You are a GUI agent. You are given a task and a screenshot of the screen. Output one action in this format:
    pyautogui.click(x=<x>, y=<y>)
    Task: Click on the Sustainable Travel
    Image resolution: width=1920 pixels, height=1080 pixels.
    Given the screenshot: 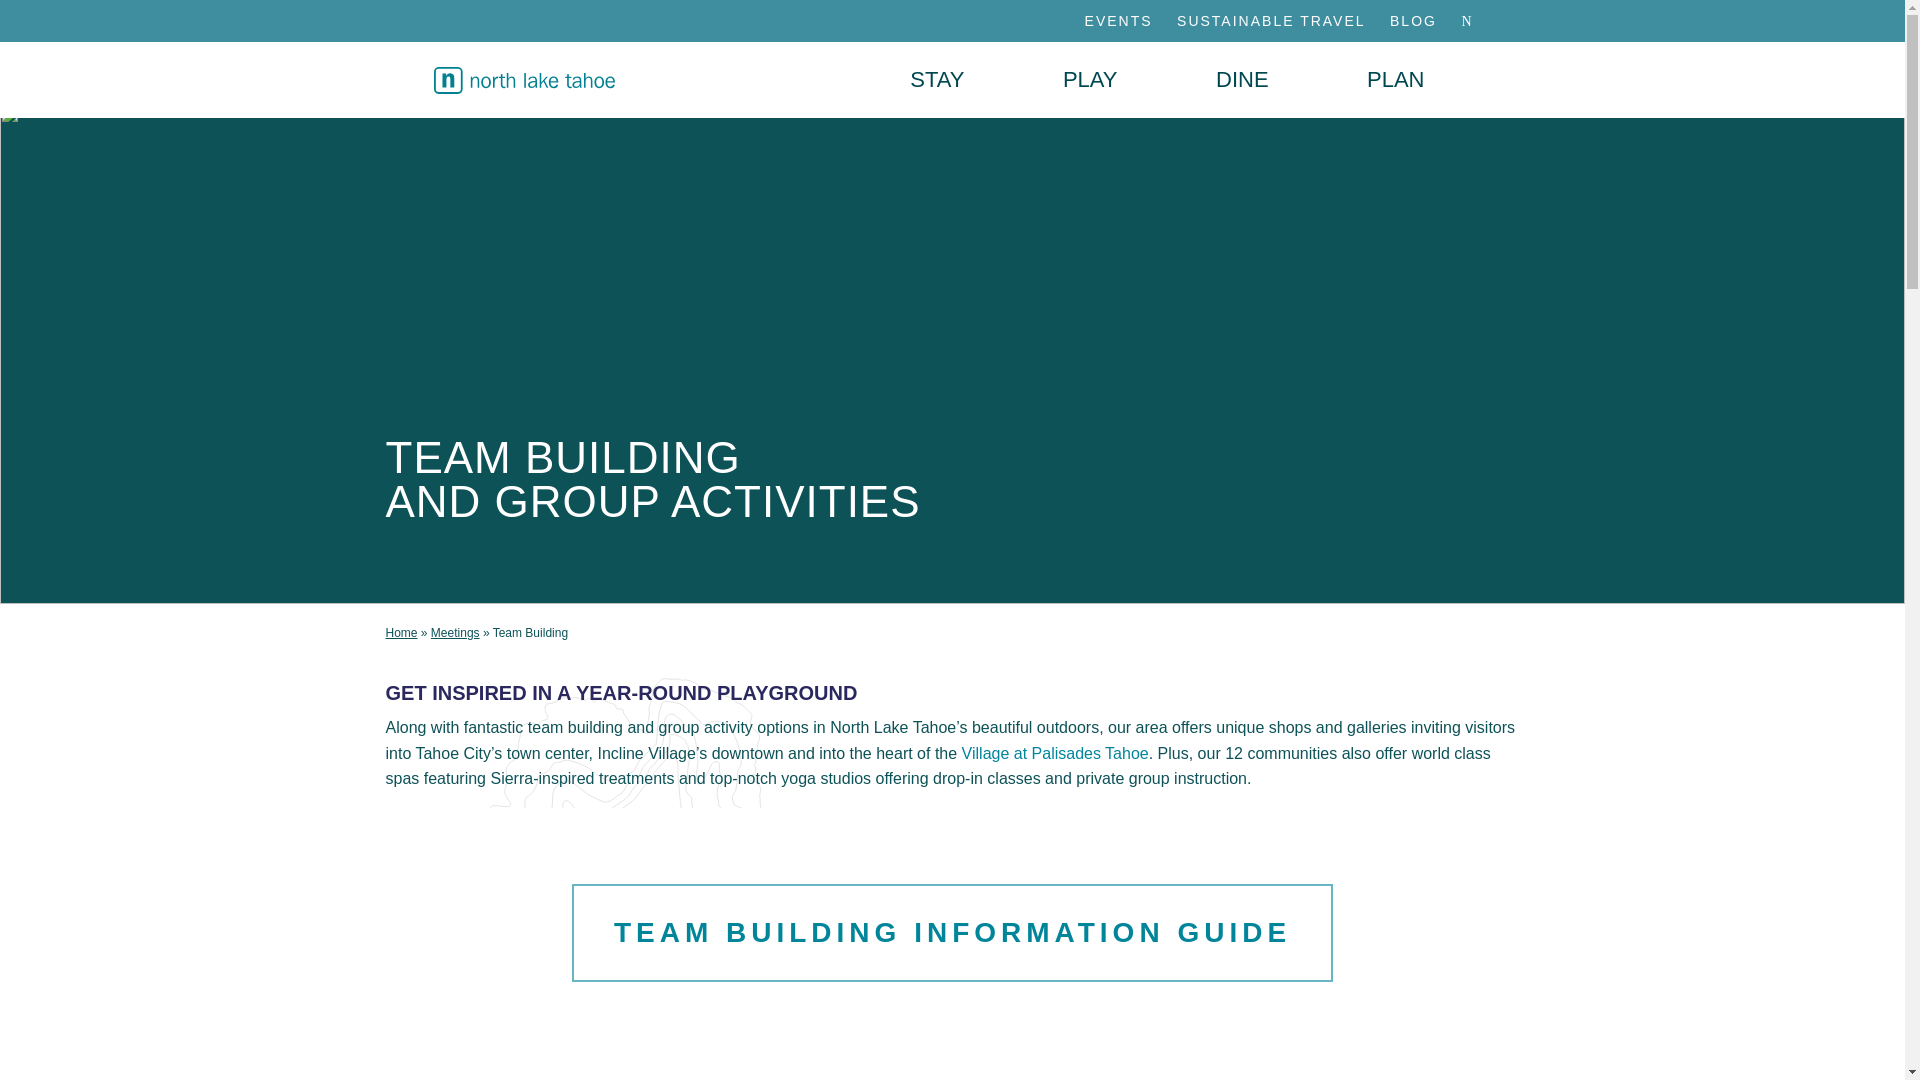 What is the action you would take?
    pyautogui.click(x=1272, y=20)
    